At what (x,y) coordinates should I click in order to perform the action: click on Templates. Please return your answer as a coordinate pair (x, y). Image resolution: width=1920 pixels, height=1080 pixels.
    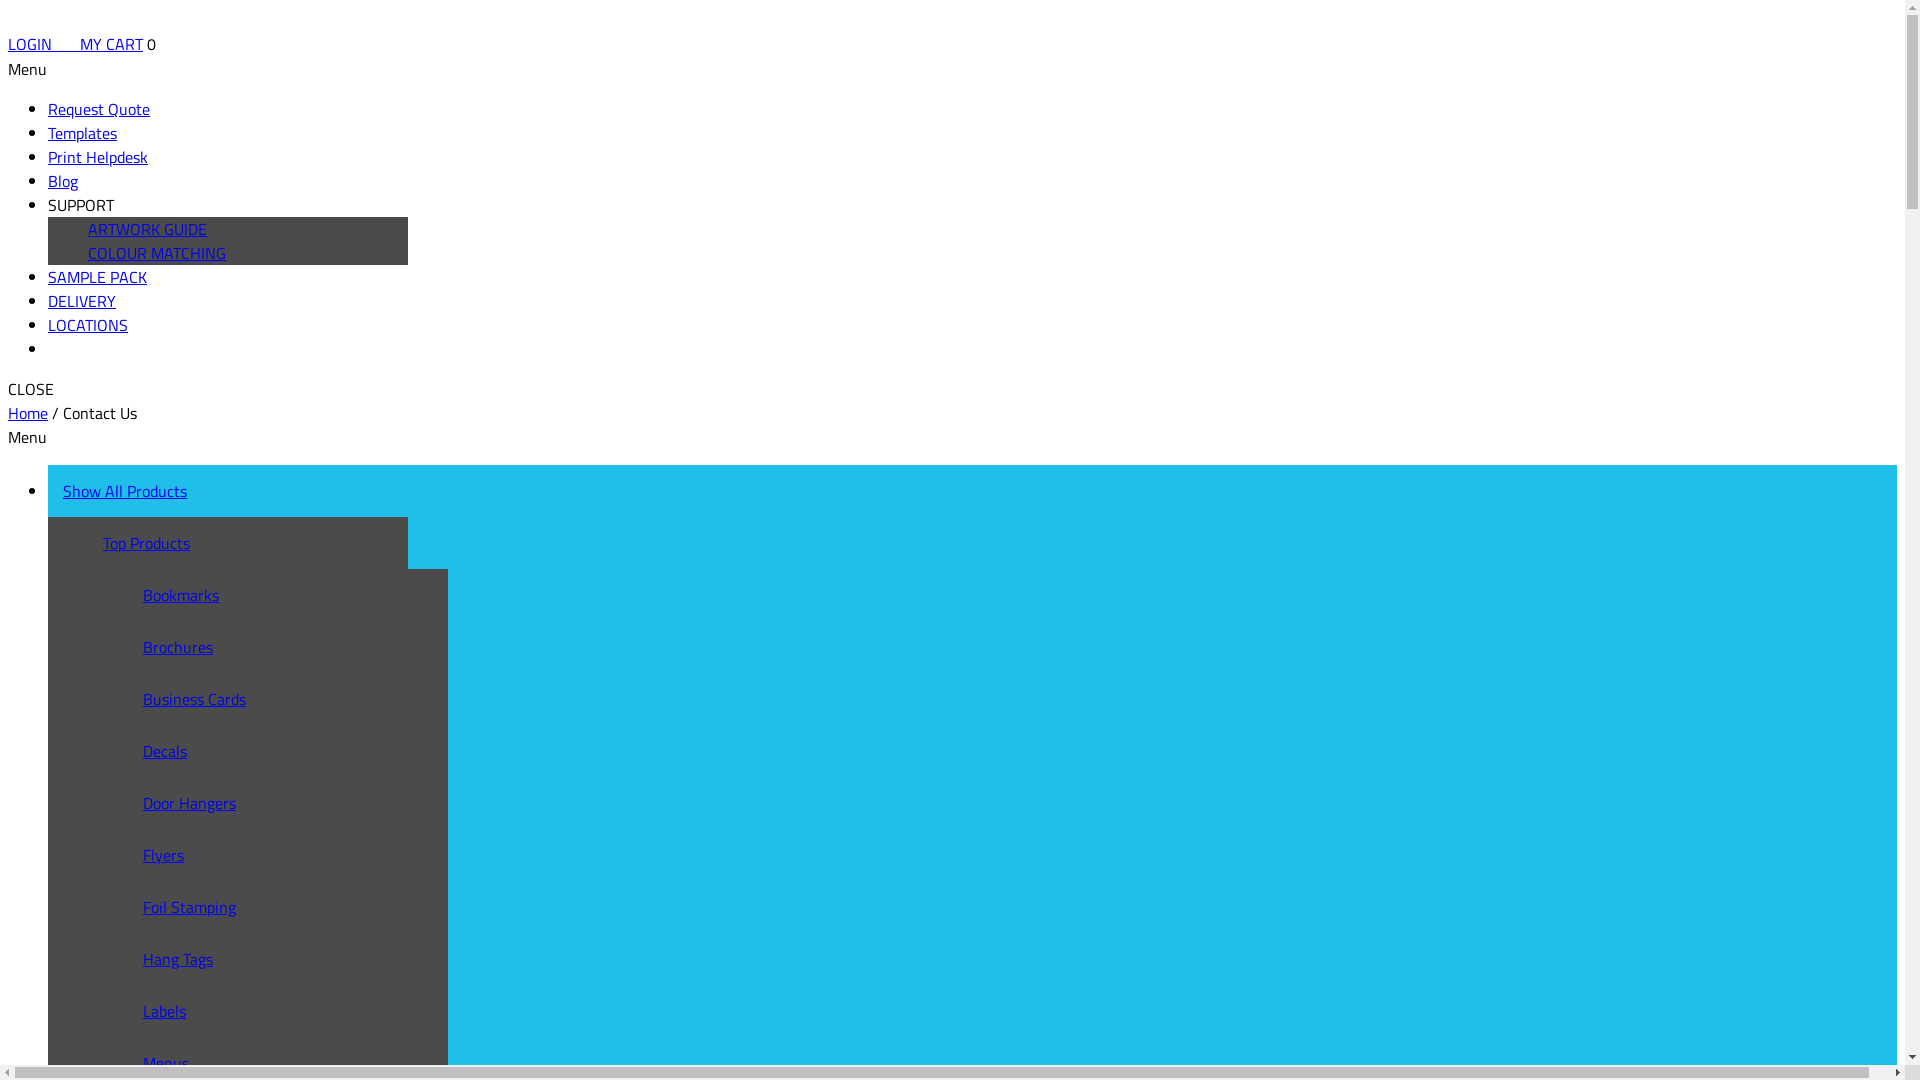
    Looking at the image, I should click on (82, 133).